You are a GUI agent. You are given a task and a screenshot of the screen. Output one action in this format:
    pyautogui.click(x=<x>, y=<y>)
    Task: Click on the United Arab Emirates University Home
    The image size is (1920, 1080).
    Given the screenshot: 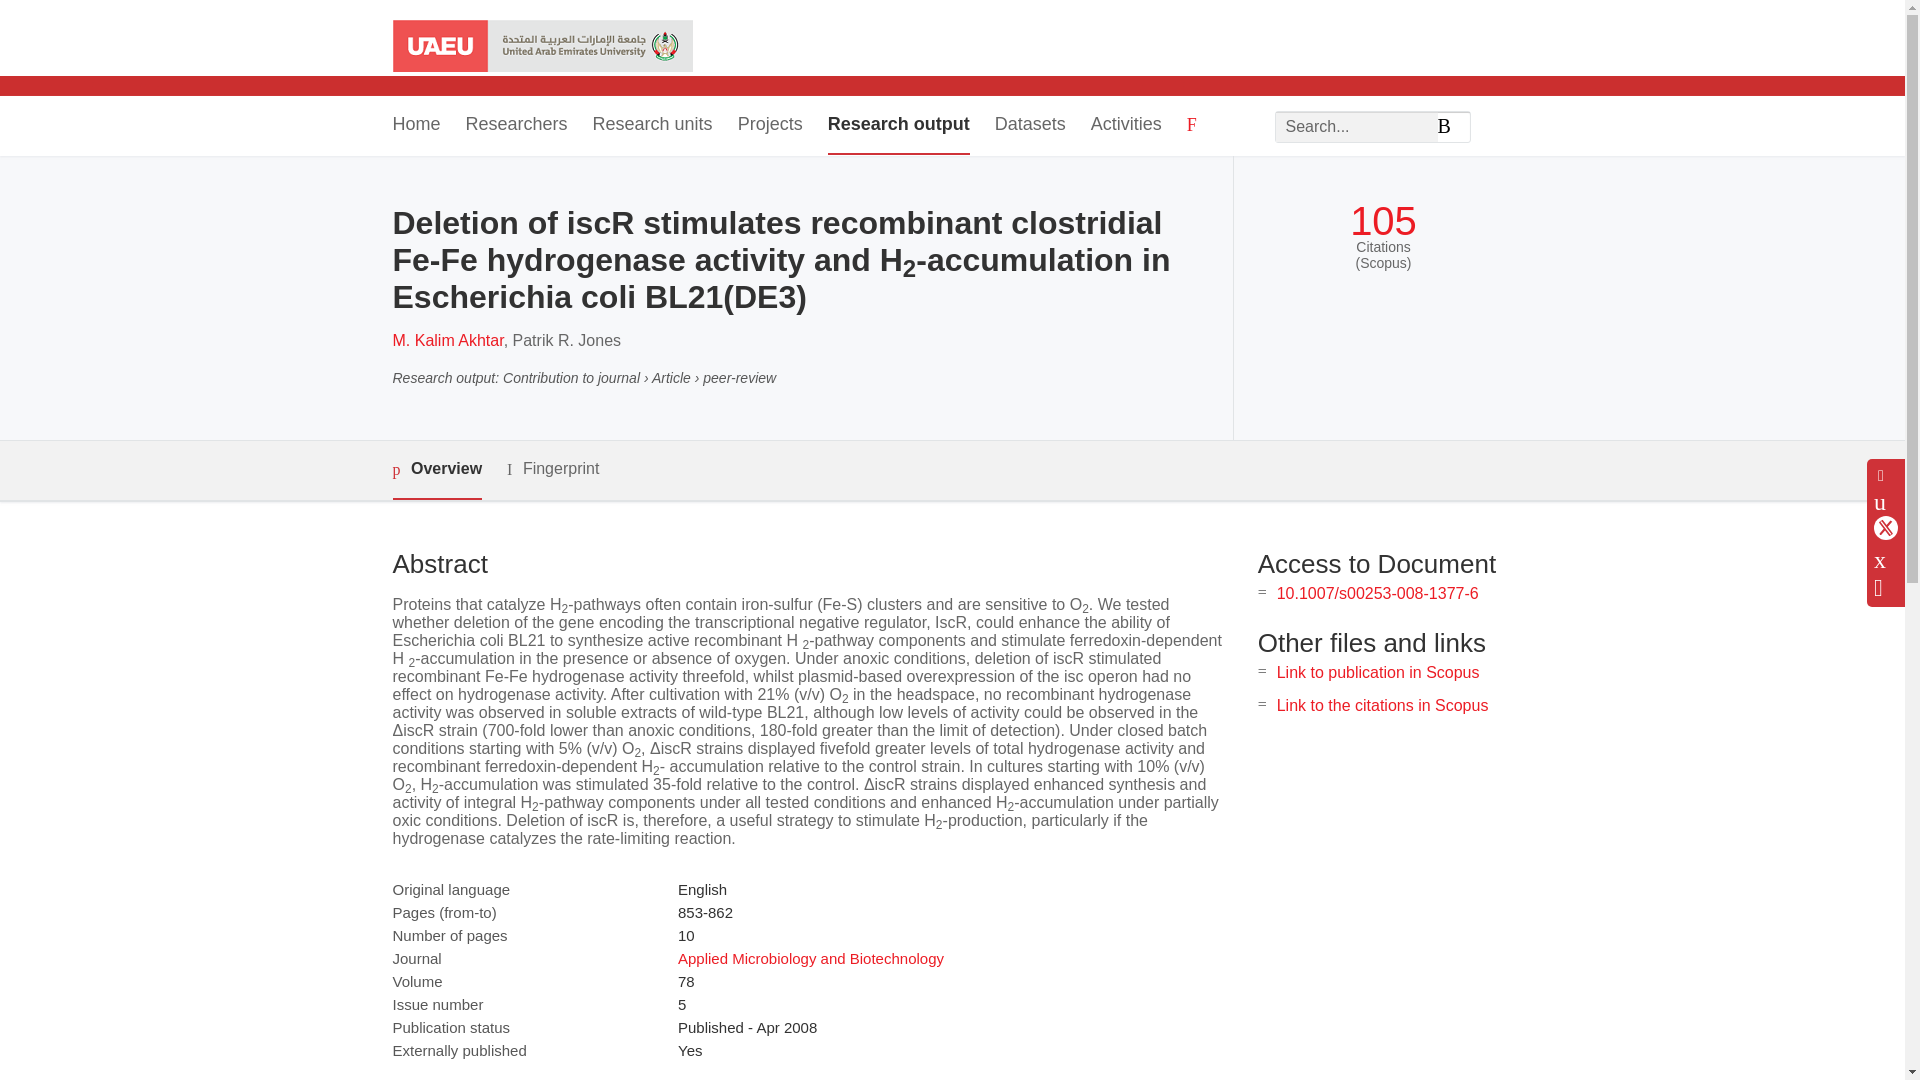 What is the action you would take?
    pyautogui.click(x=541, y=48)
    